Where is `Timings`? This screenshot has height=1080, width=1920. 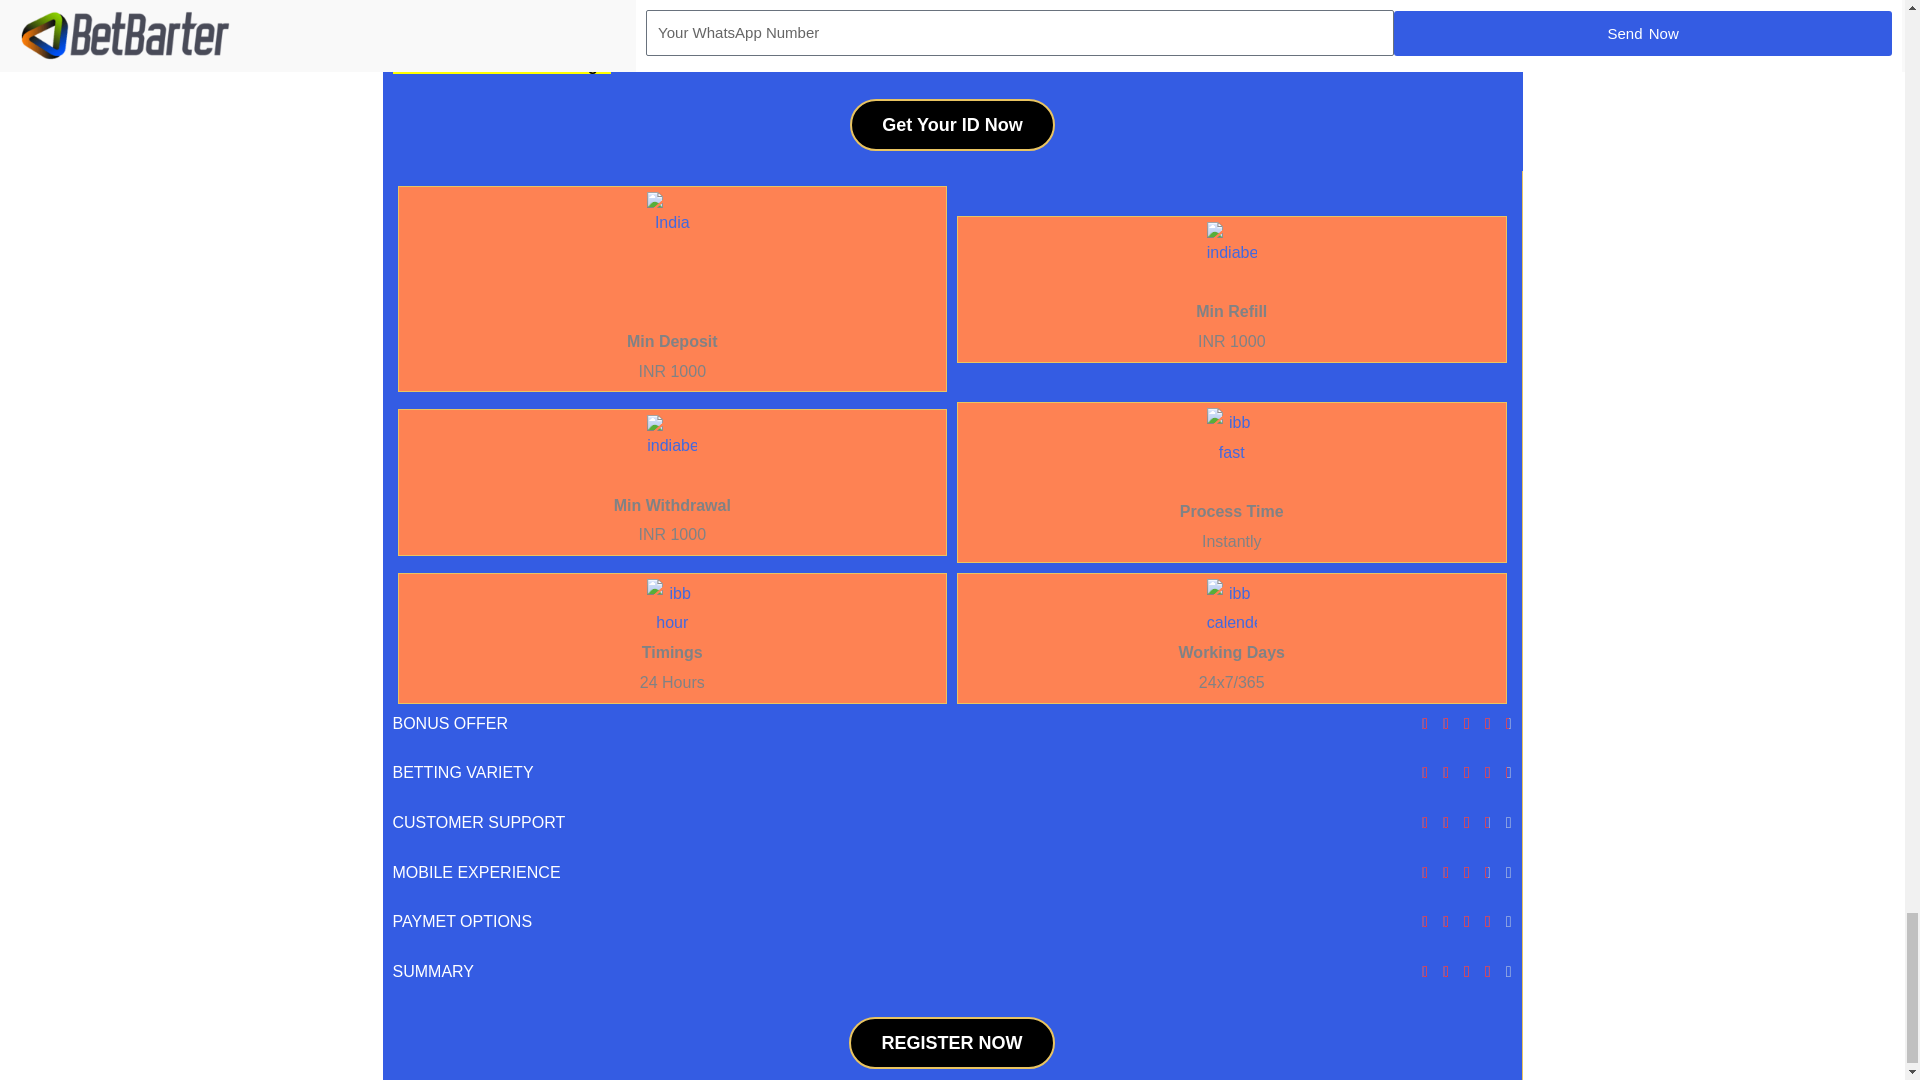
Timings is located at coordinates (672, 652).